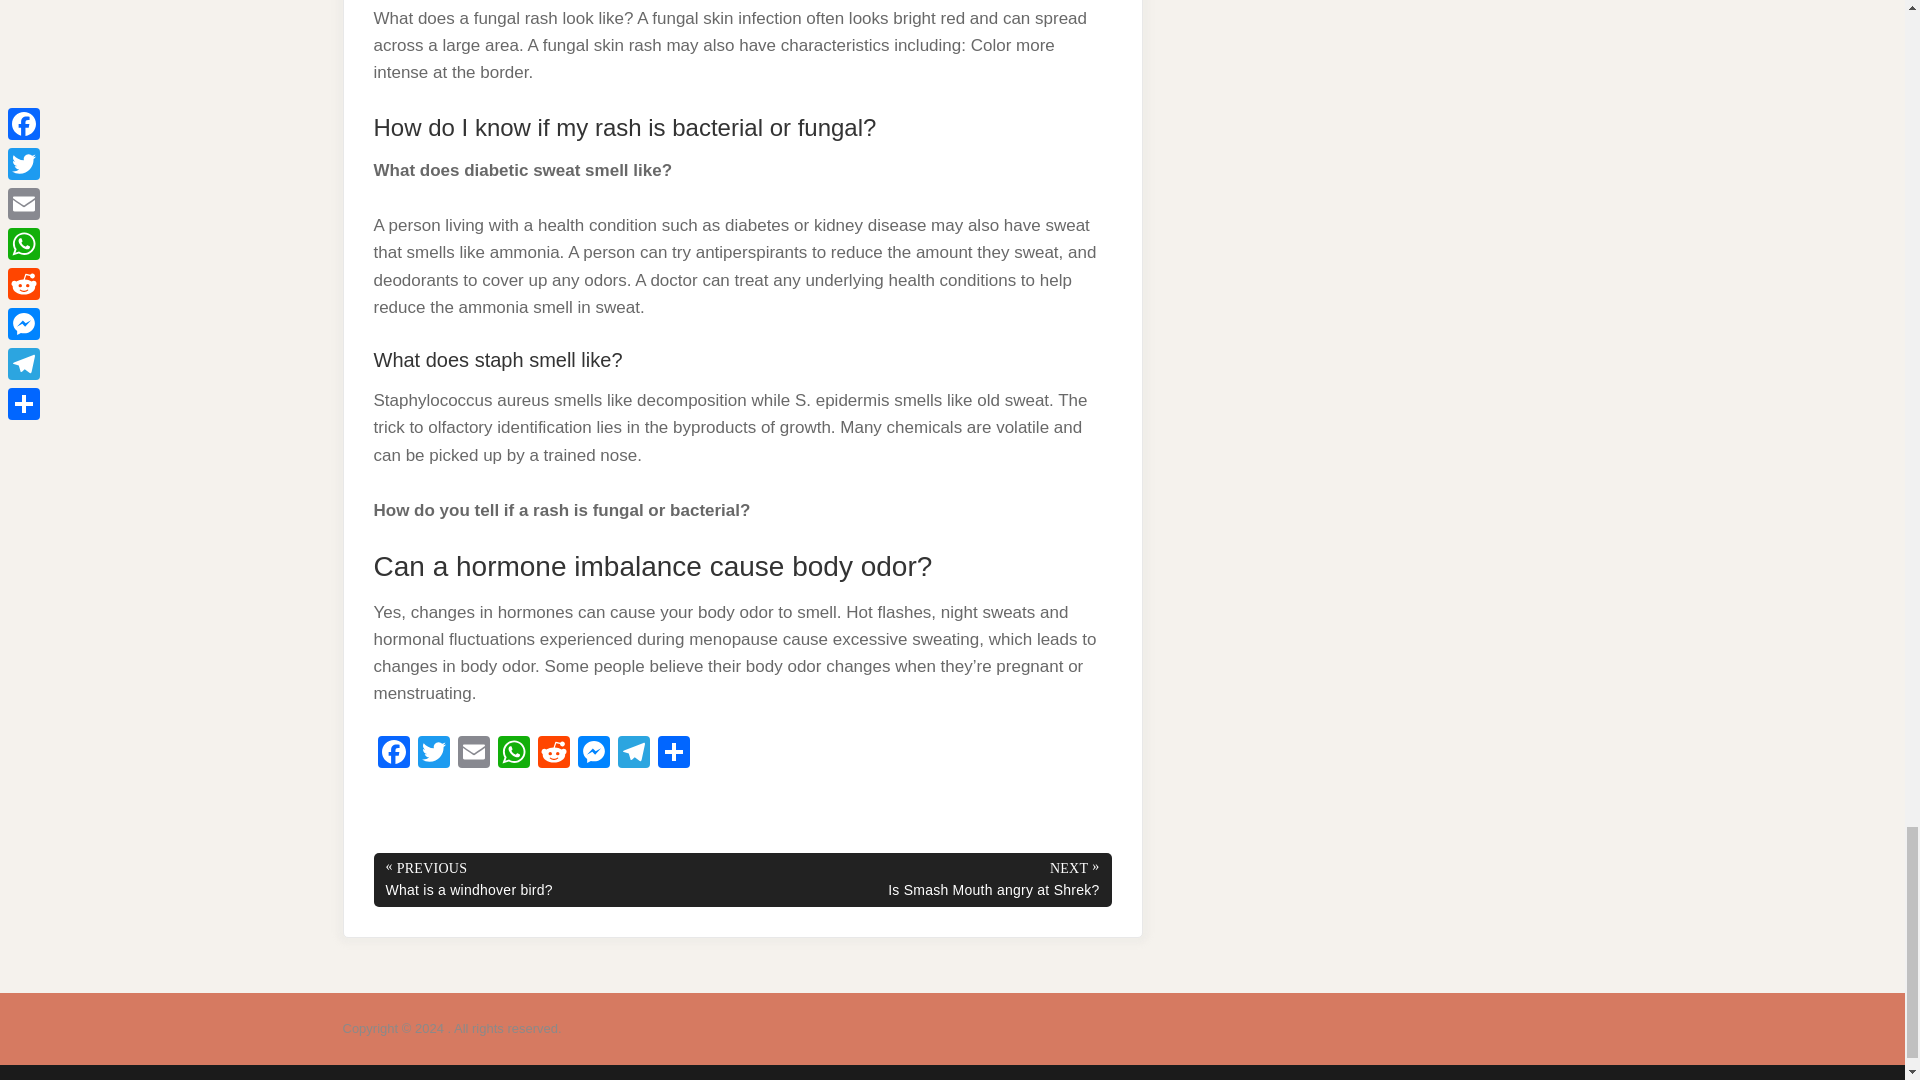  I want to click on WhatsApp, so click(513, 754).